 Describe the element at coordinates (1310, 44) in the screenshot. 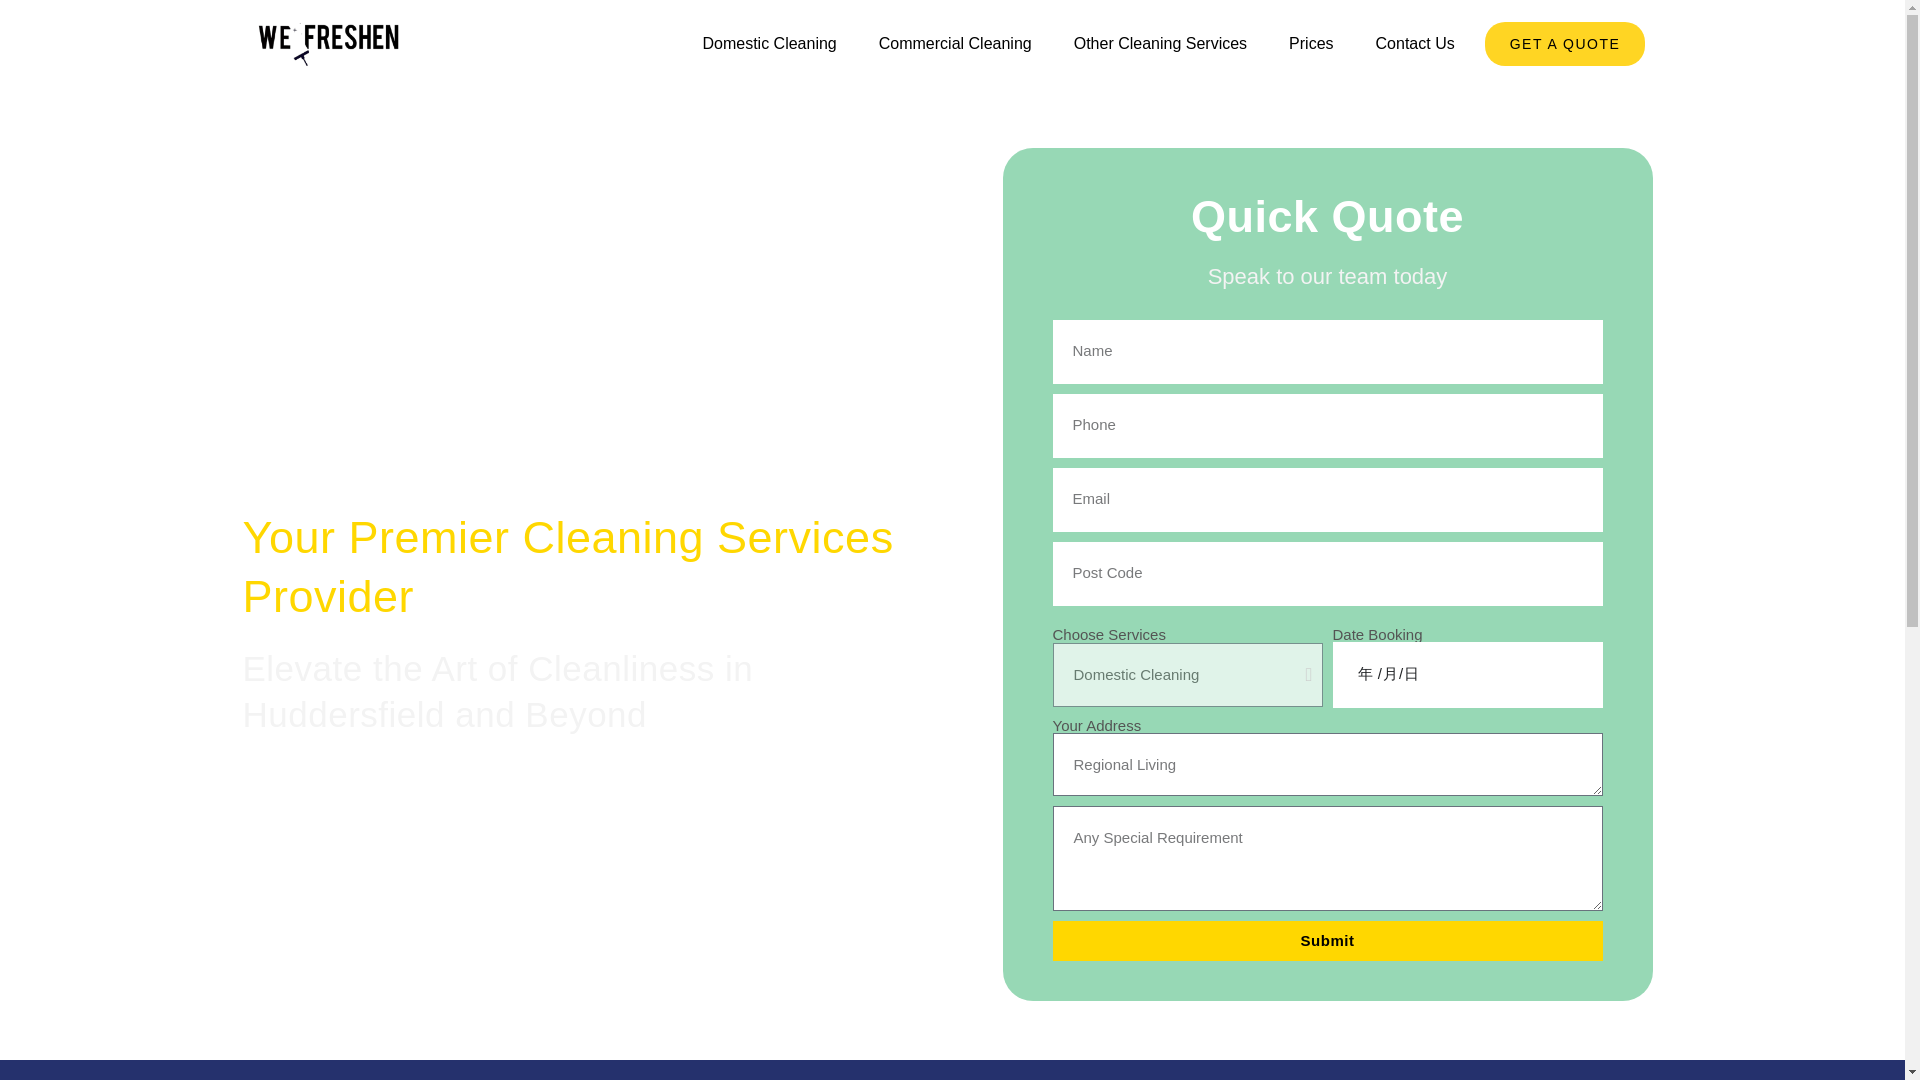

I see `Prices` at that location.